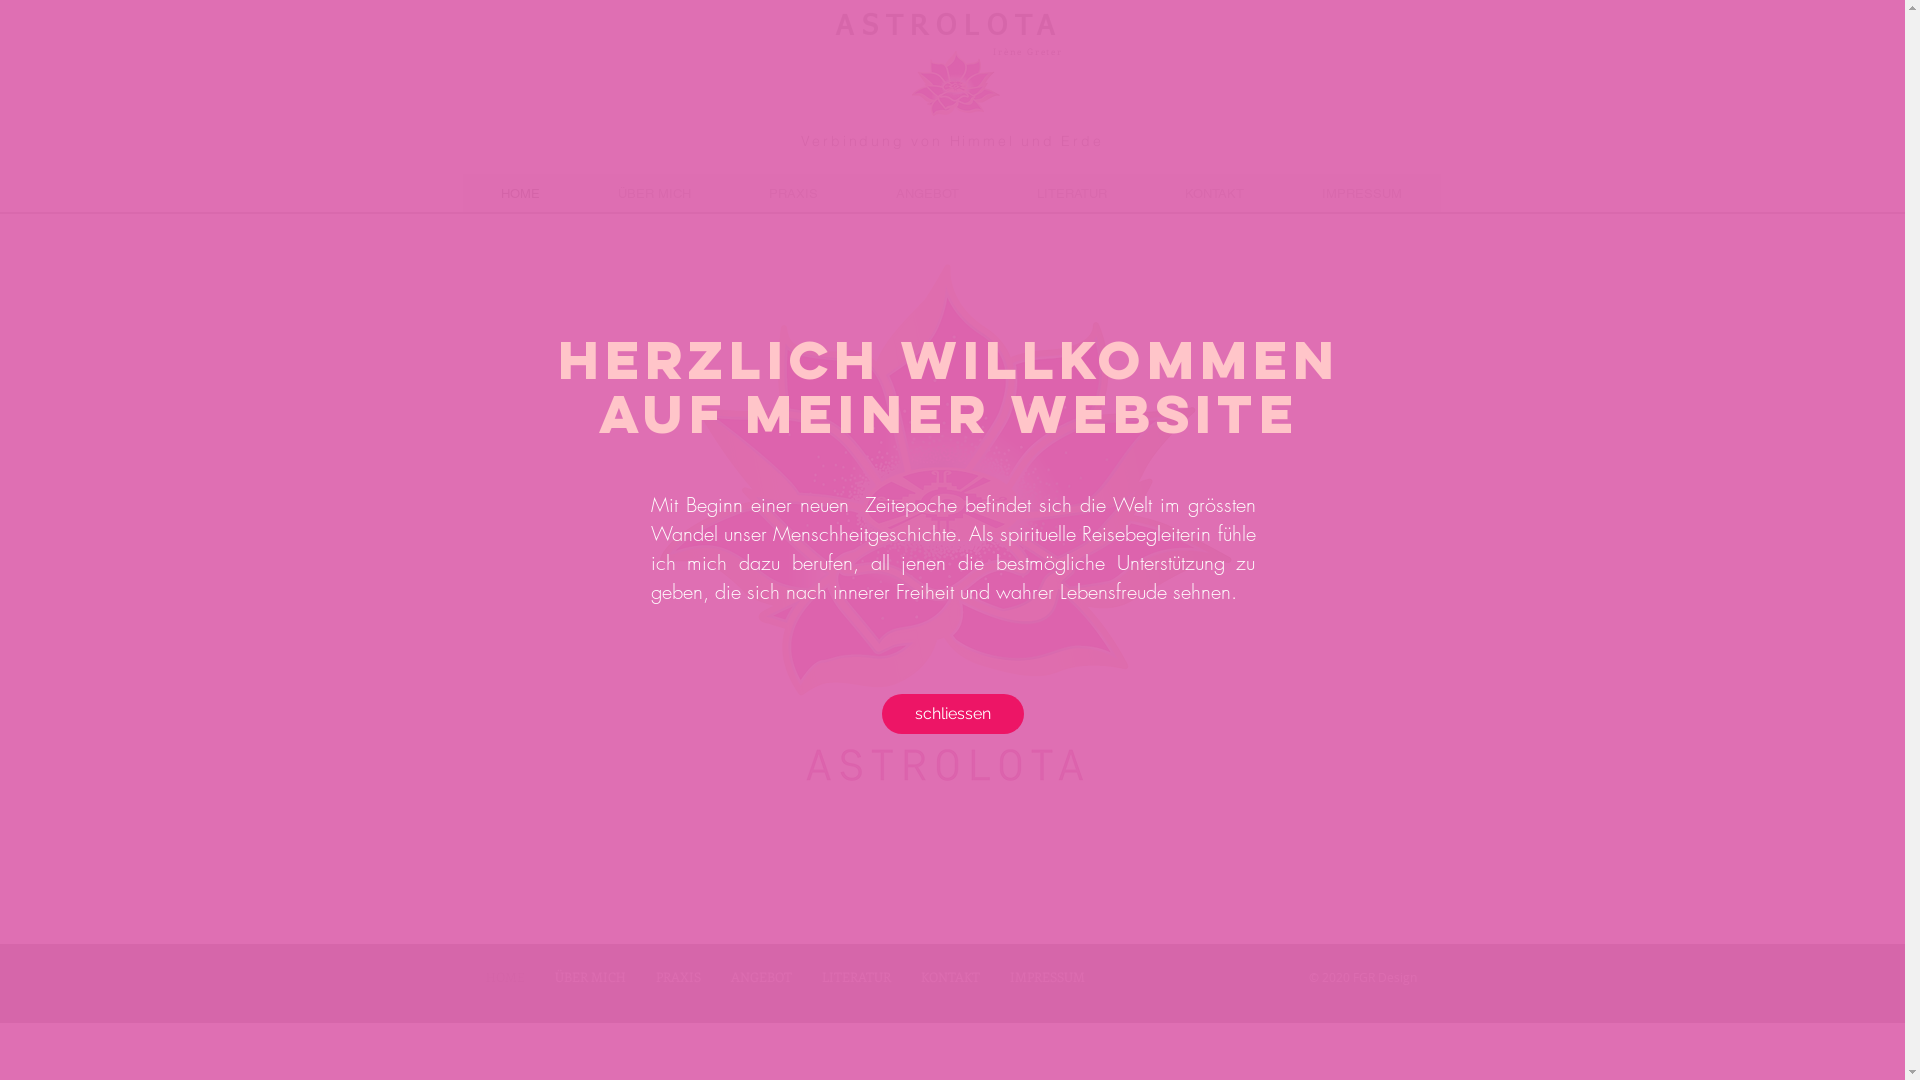  I want to click on PRAXIS, so click(678, 977).